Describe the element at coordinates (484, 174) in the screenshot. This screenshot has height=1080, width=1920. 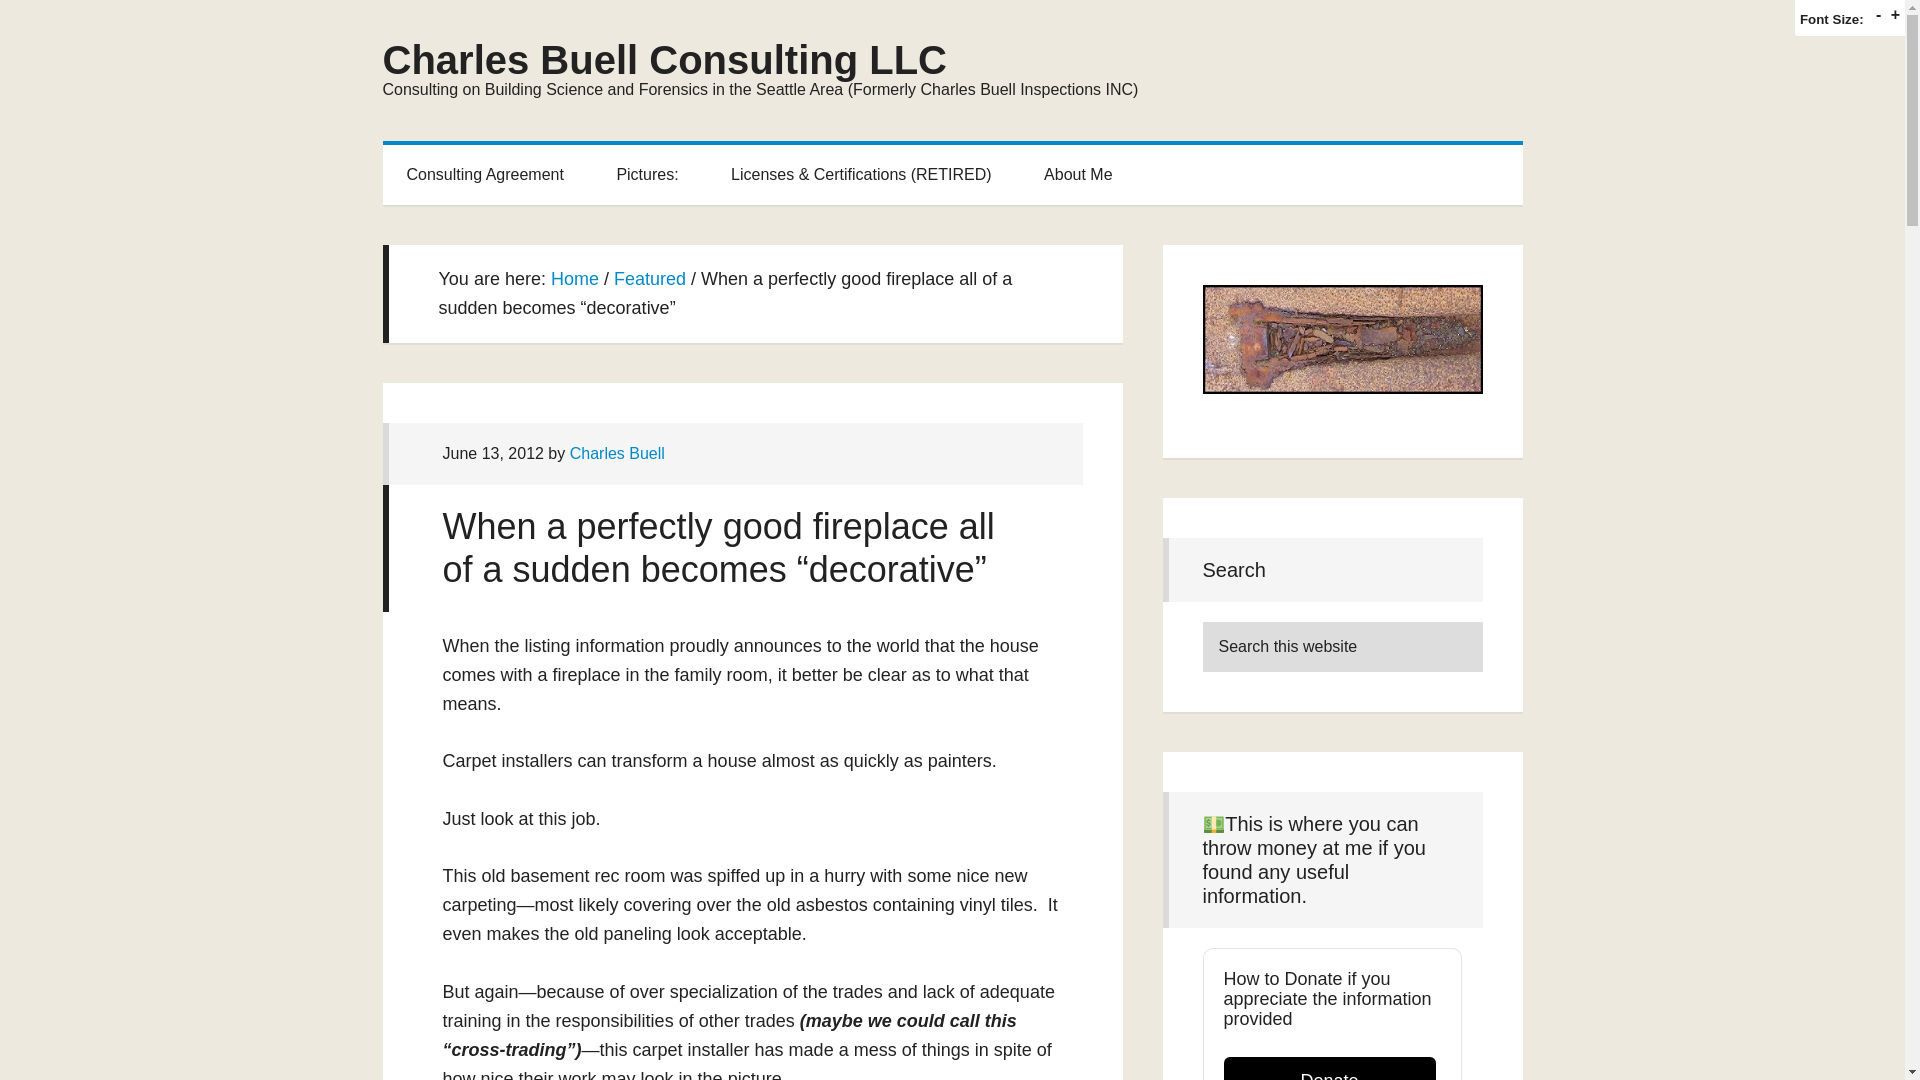
I see `Consulting Agreement` at that location.